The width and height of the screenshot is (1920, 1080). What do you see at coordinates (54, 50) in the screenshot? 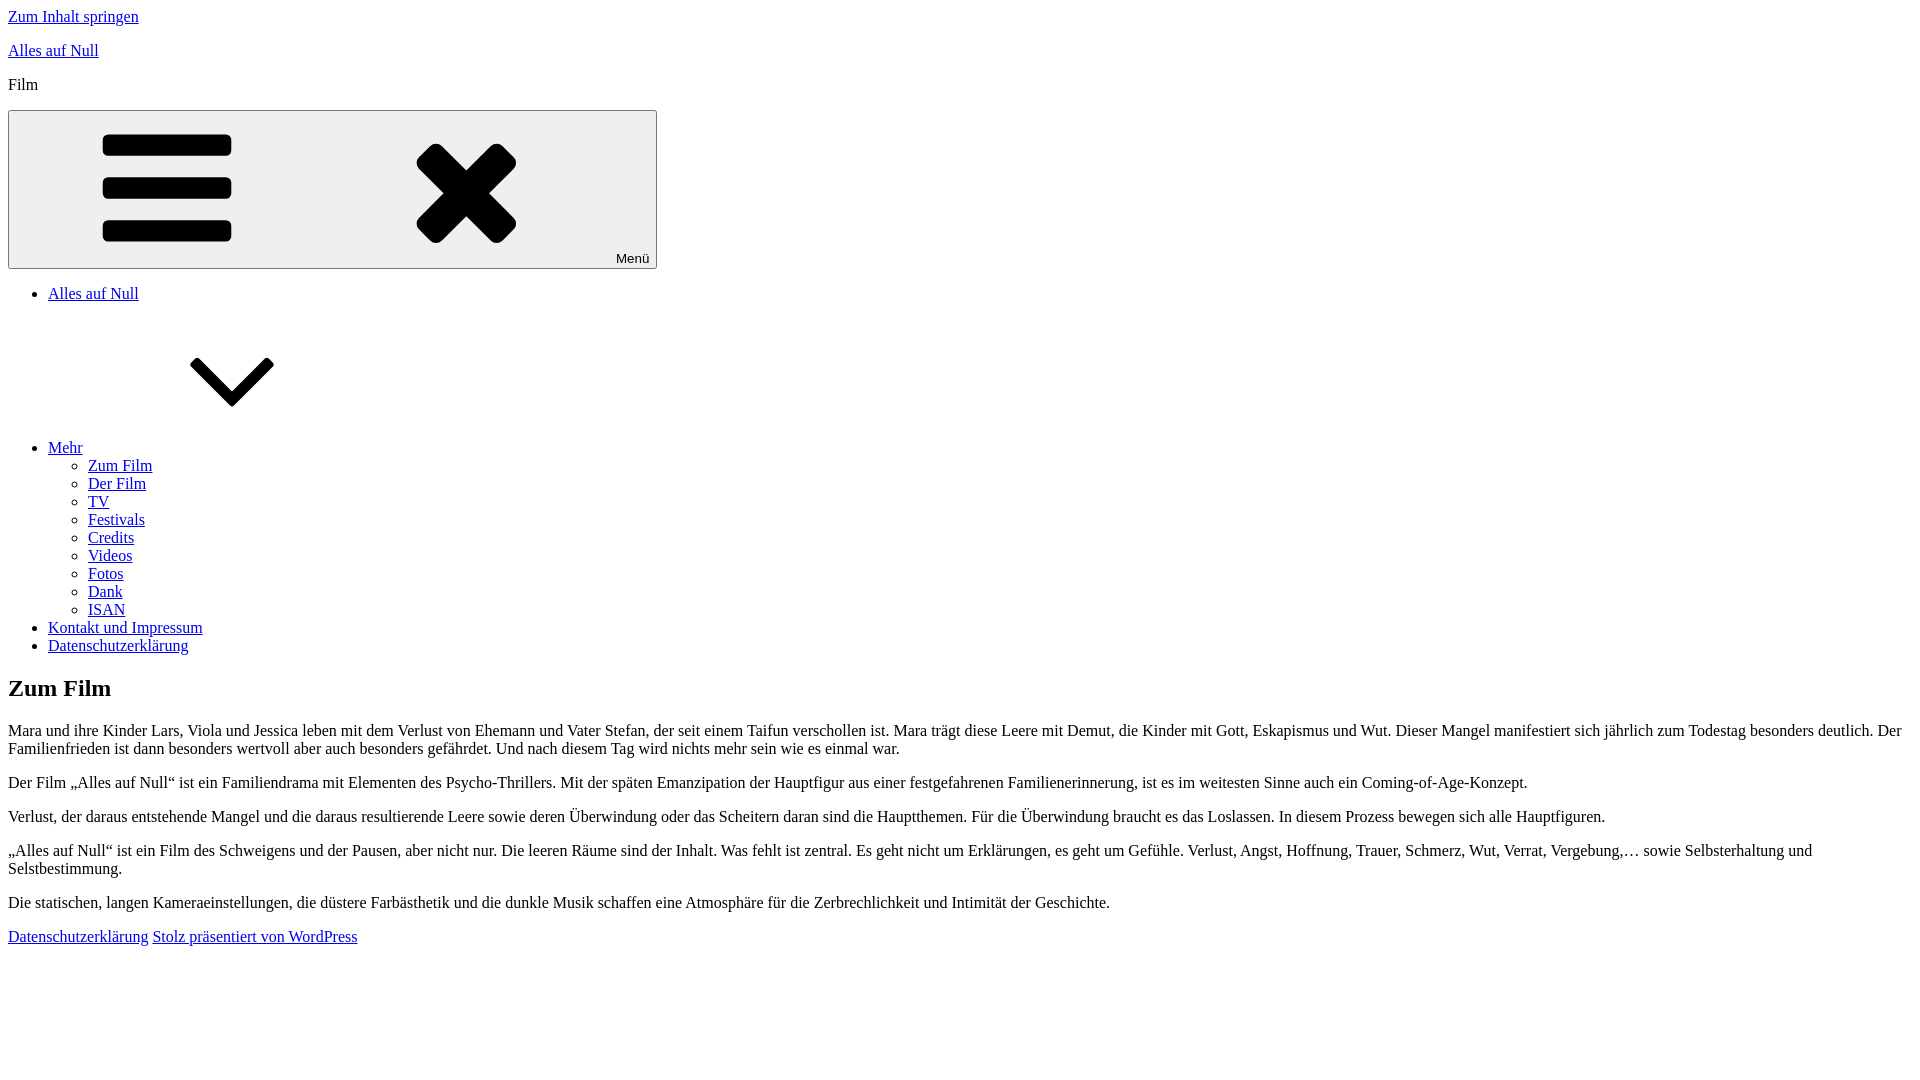
I see `Alles auf Null` at bounding box center [54, 50].